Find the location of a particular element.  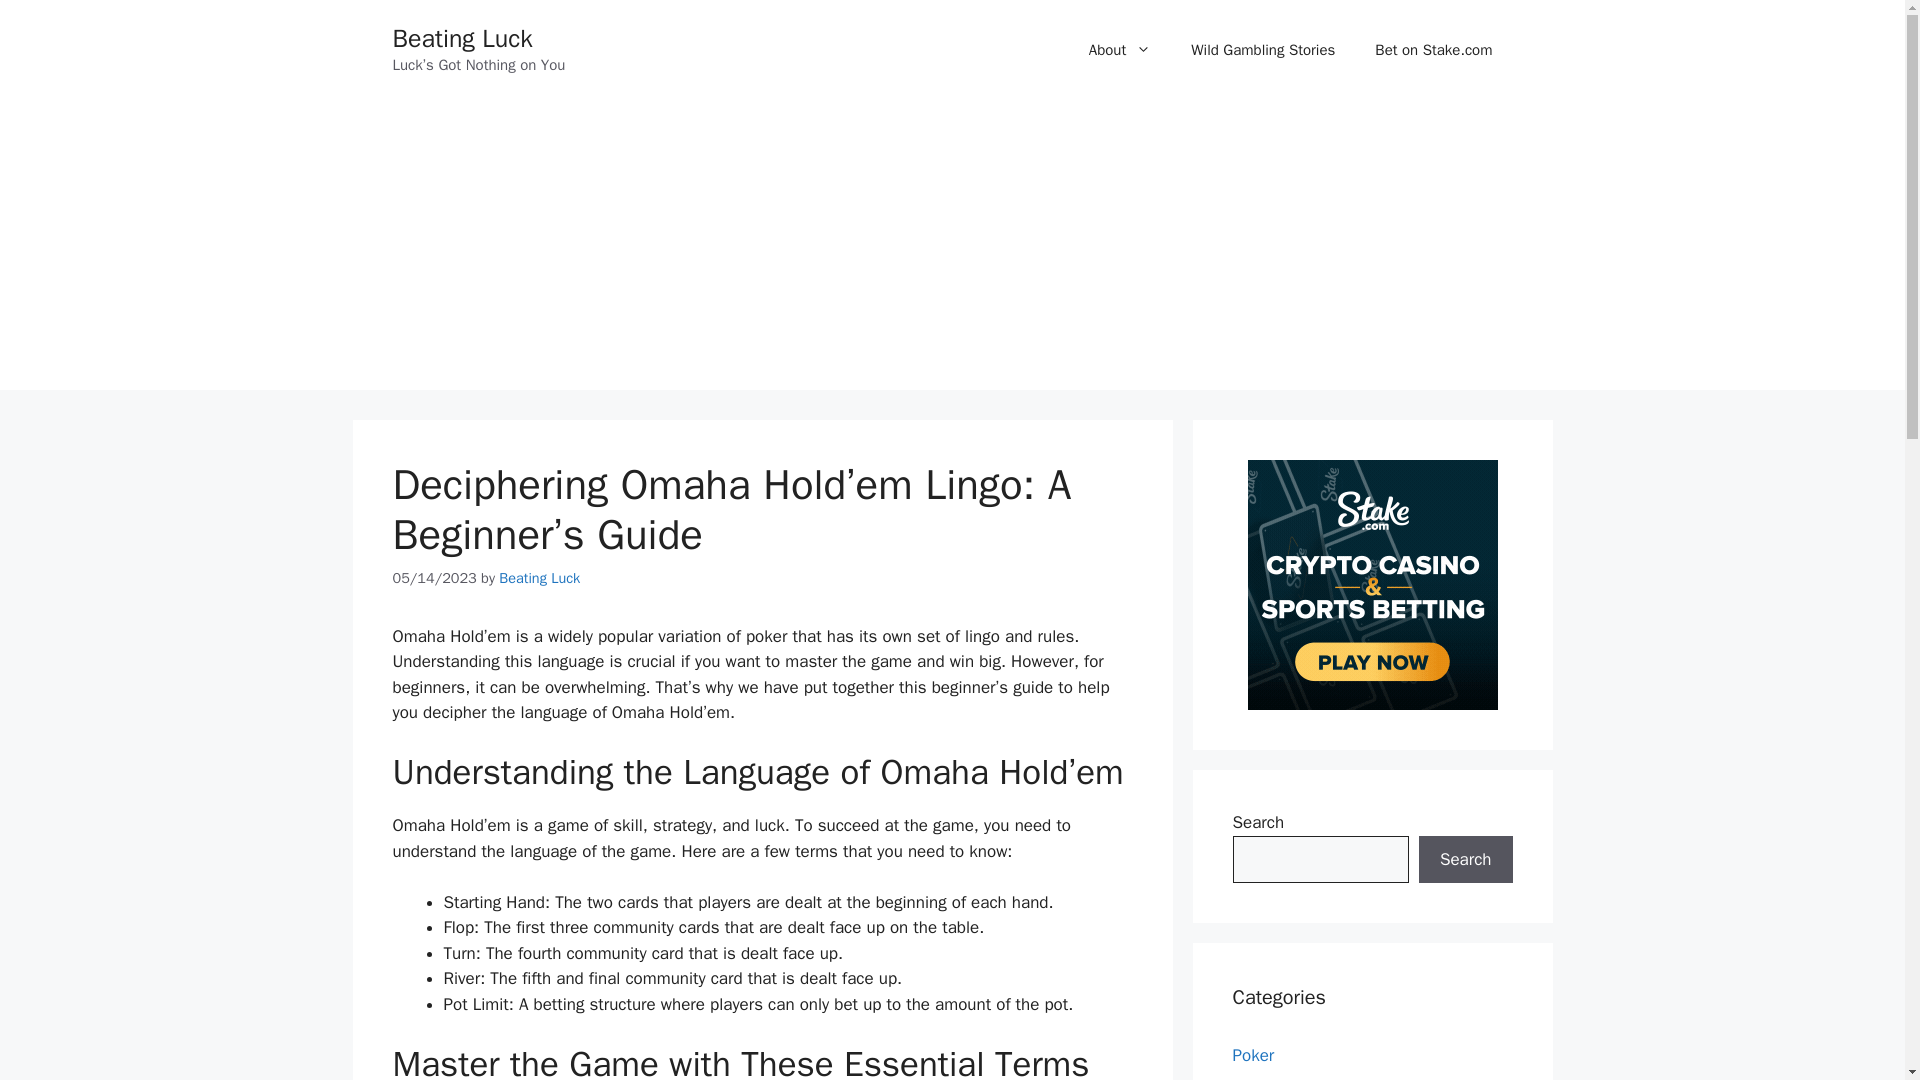

Bet on Stake.com is located at coordinates (1434, 50).